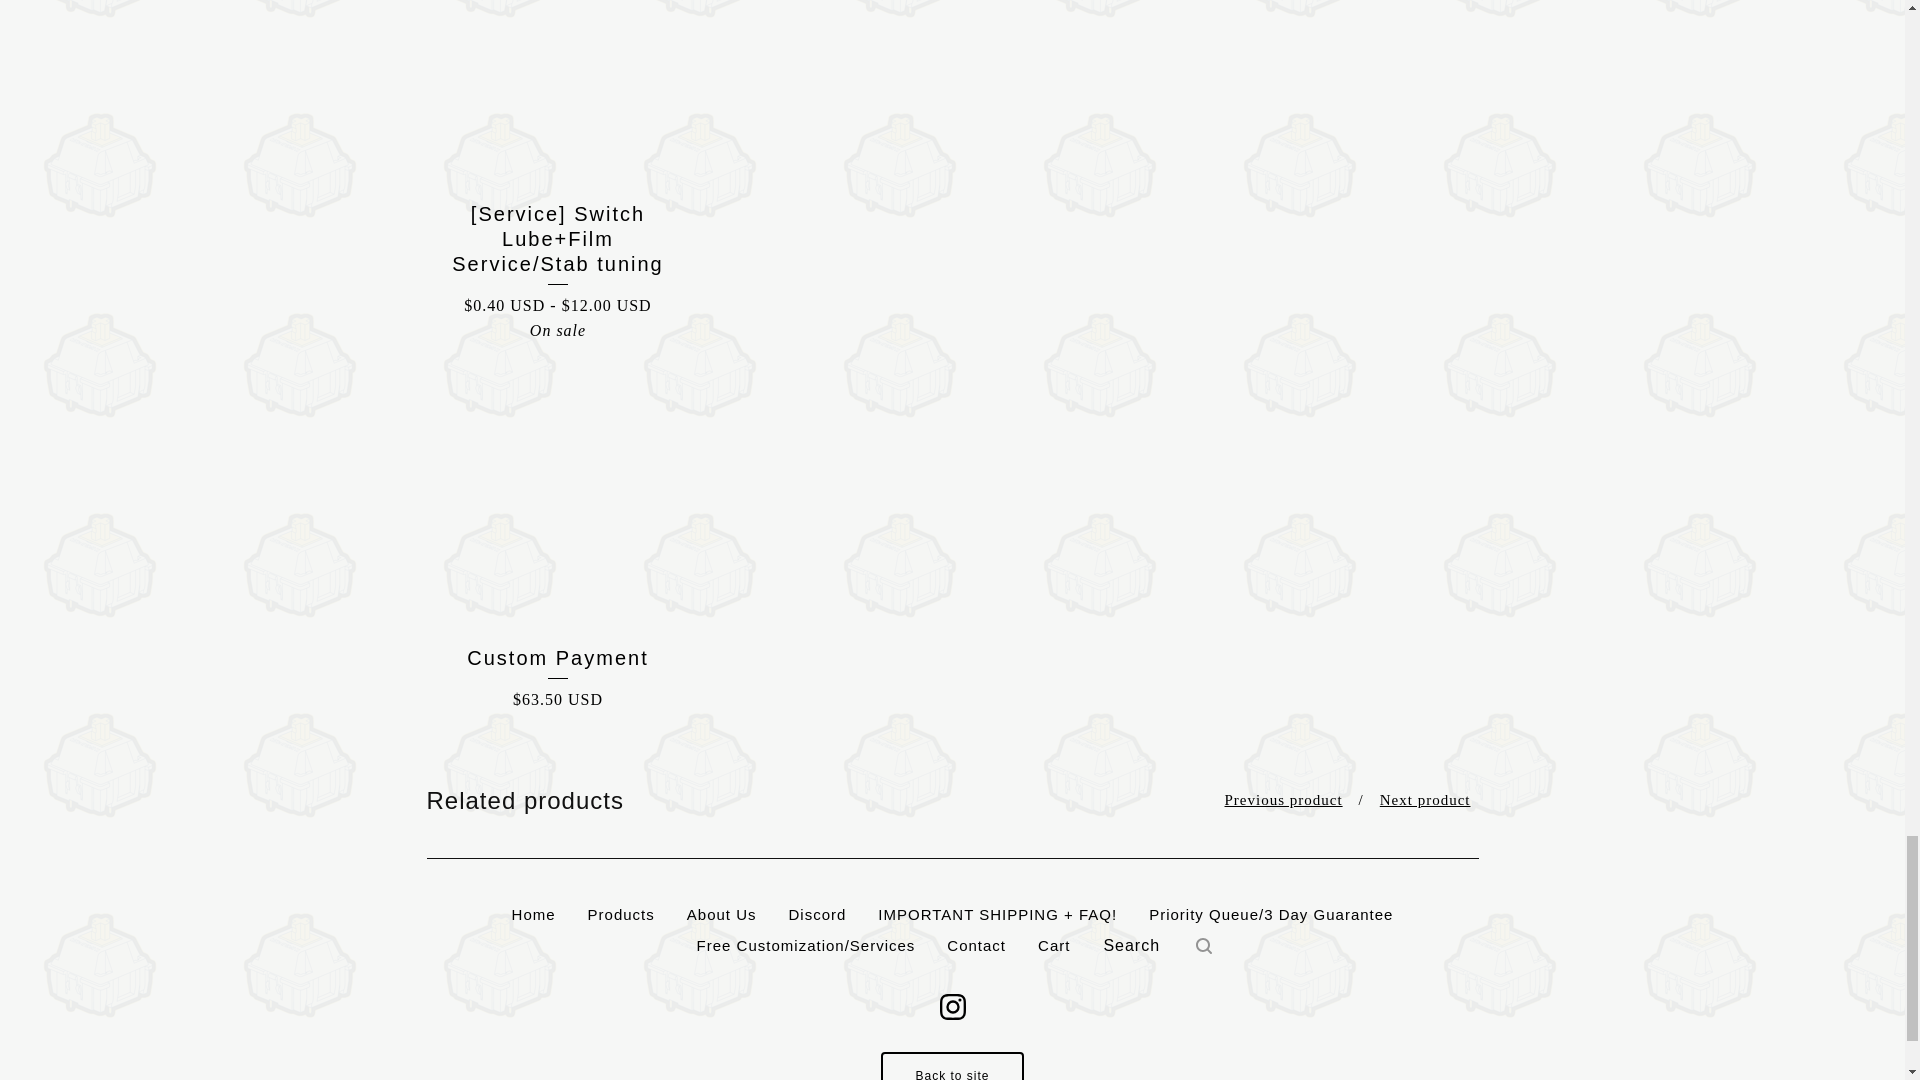 This screenshot has height=1080, width=1920. Describe the element at coordinates (952, 1066) in the screenshot. I see `Back to site` at that location.